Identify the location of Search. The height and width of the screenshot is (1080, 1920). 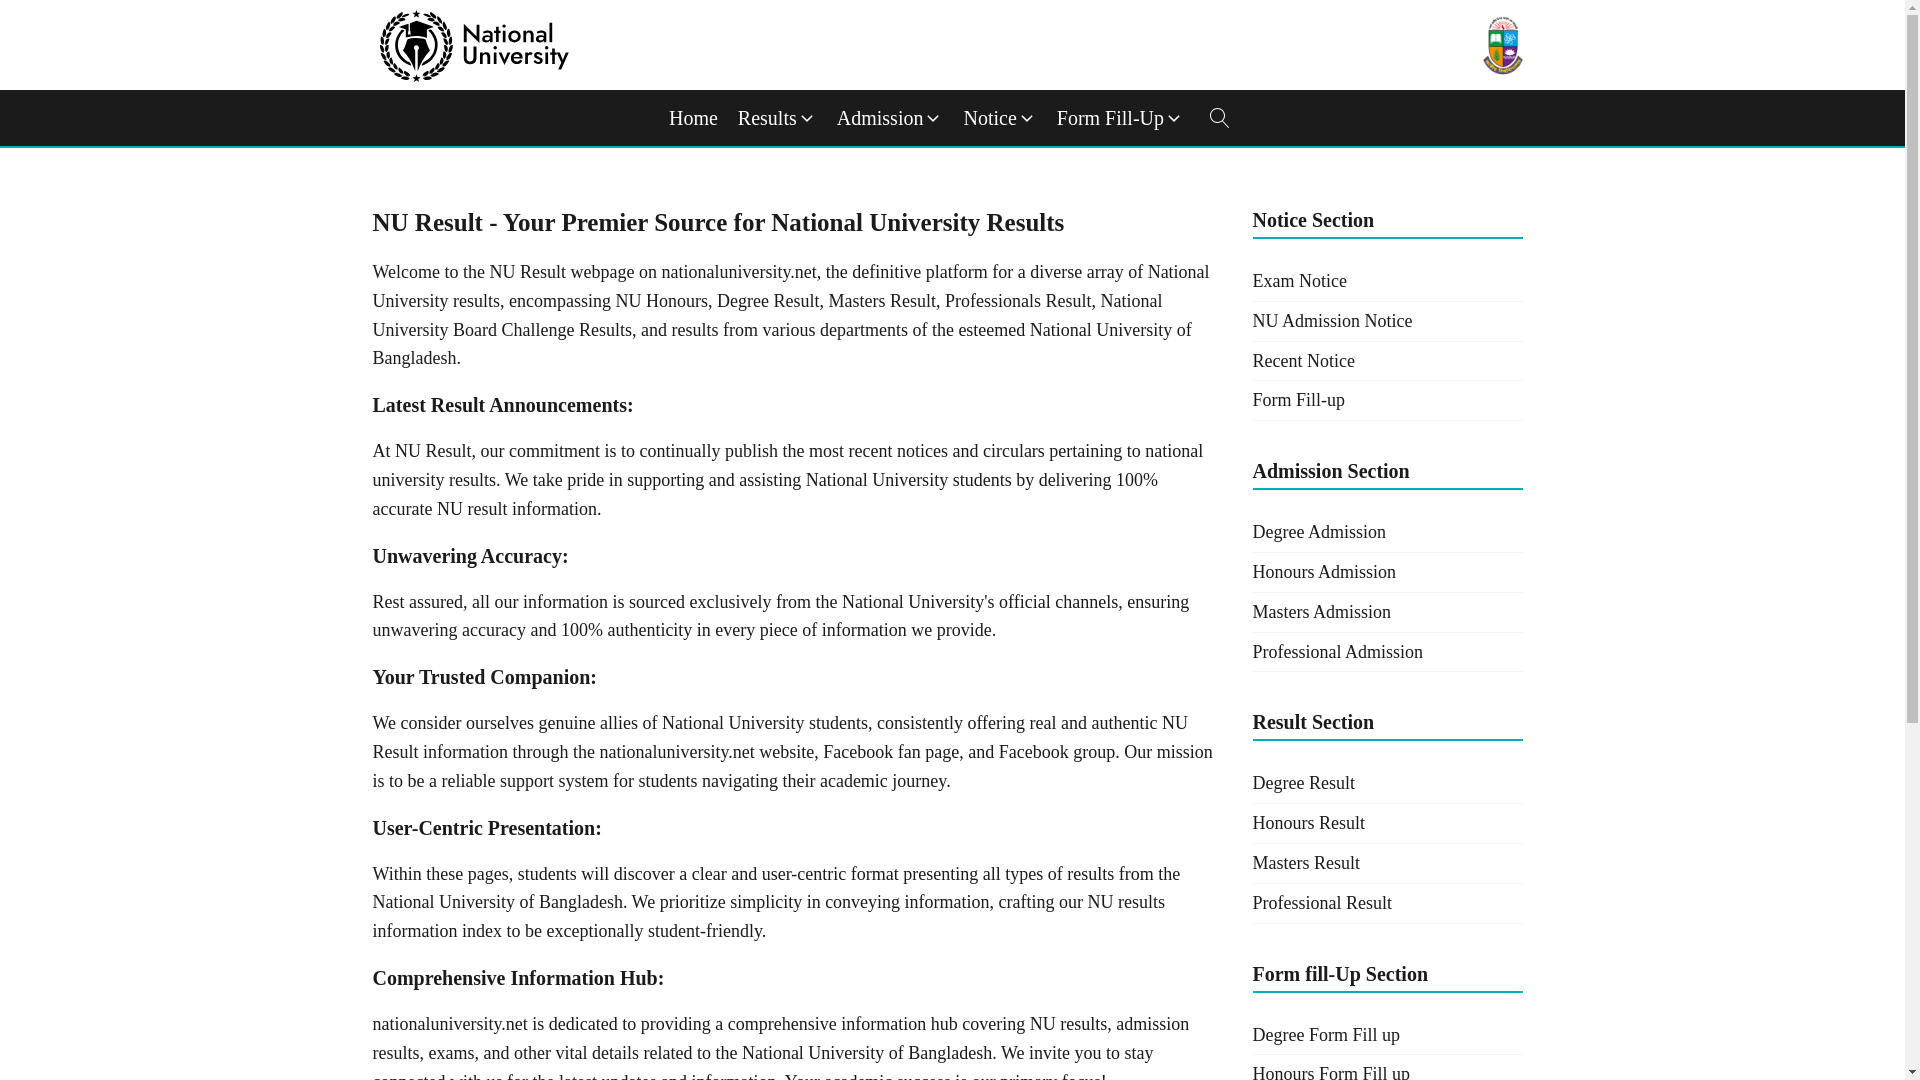
(36, 14).